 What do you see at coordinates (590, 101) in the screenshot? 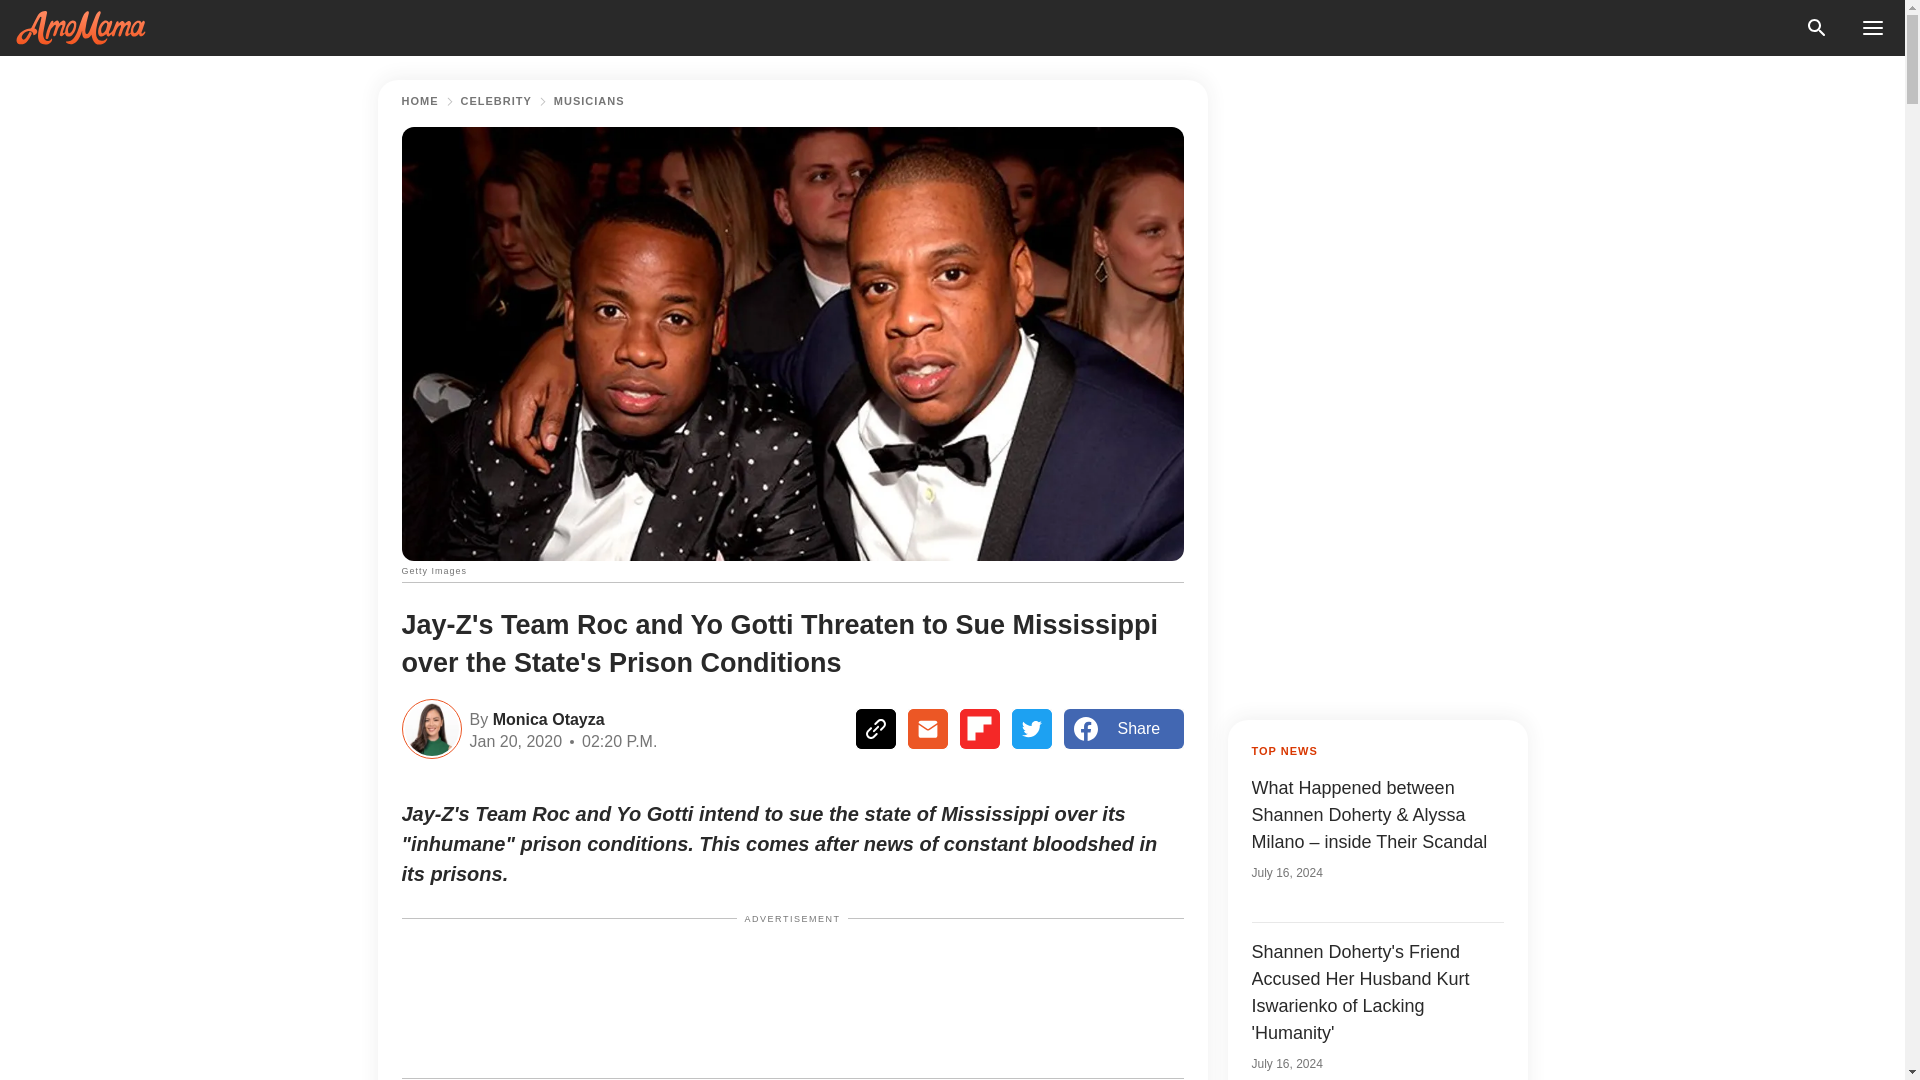
I see `MUSICIANS` at bounding box center [590, 101].